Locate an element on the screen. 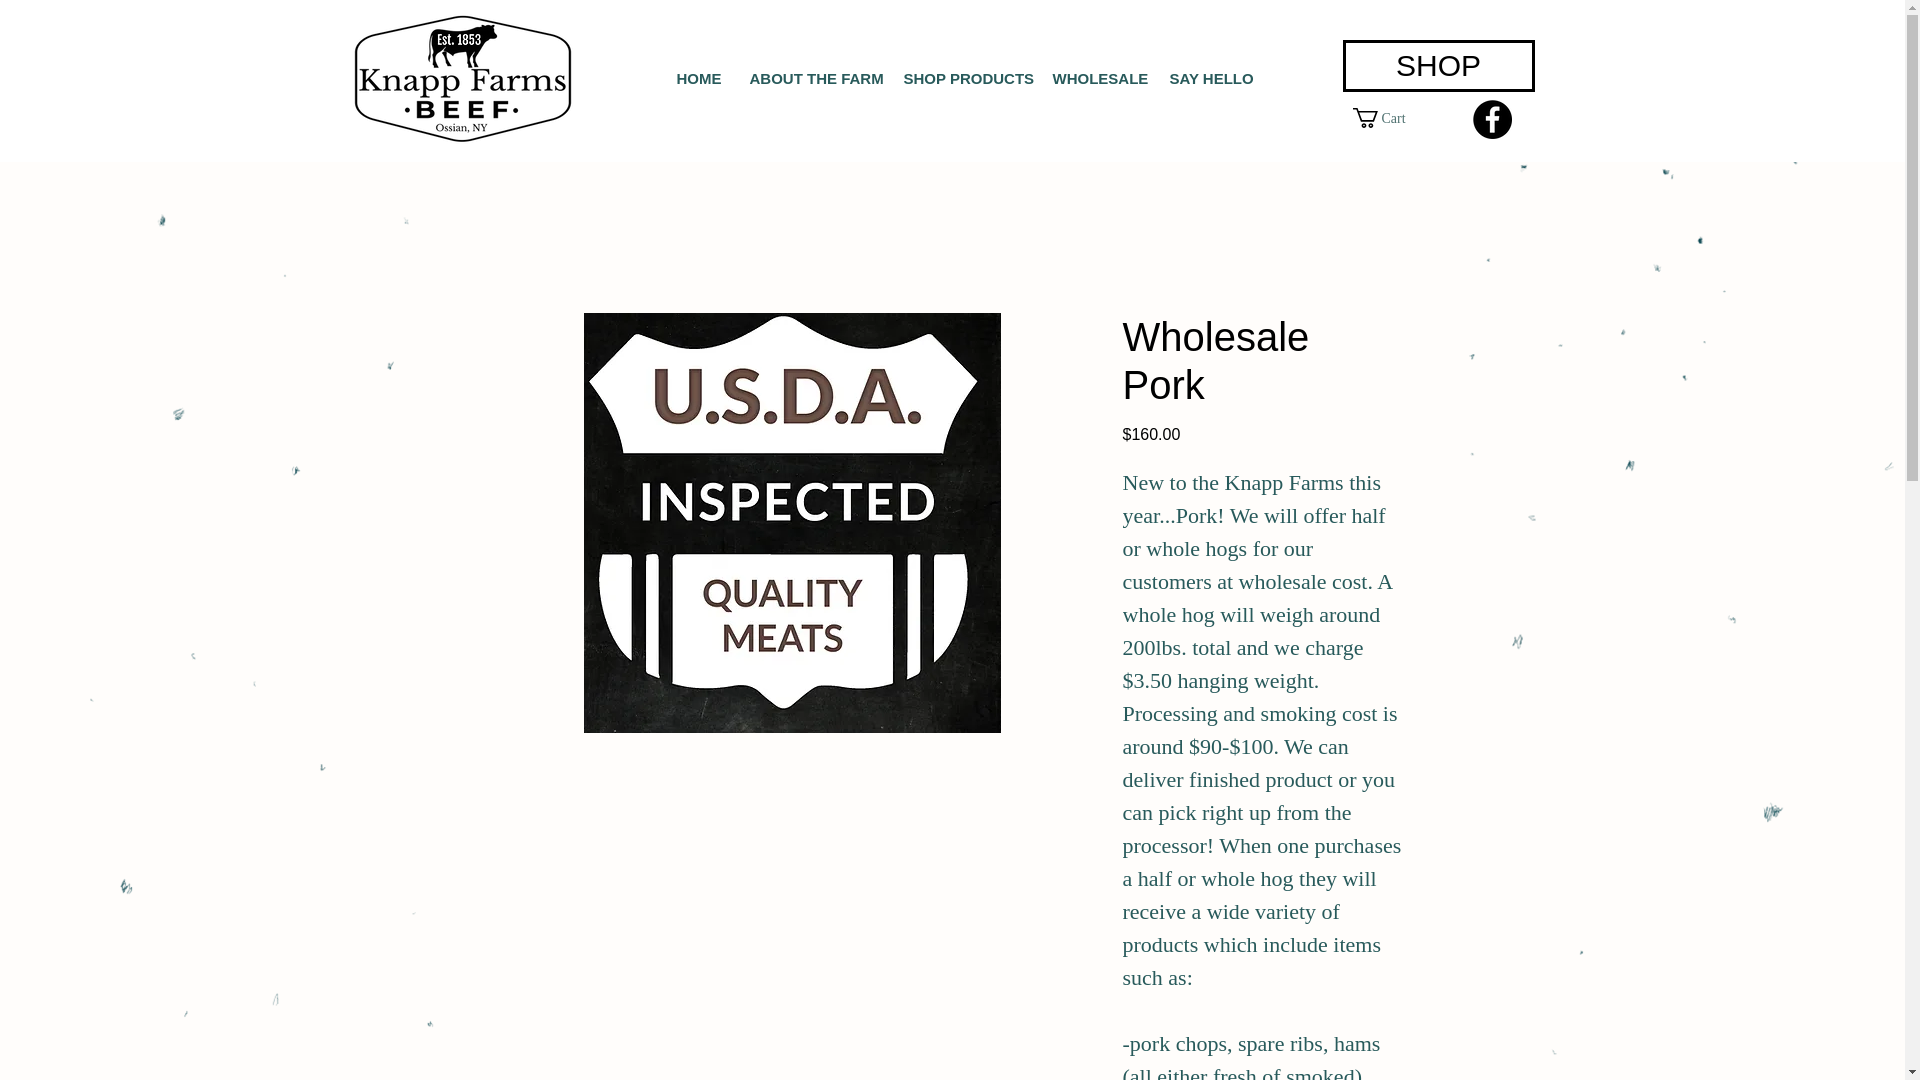  SHOP PRODUCTS is located at coordinates (962, 78).